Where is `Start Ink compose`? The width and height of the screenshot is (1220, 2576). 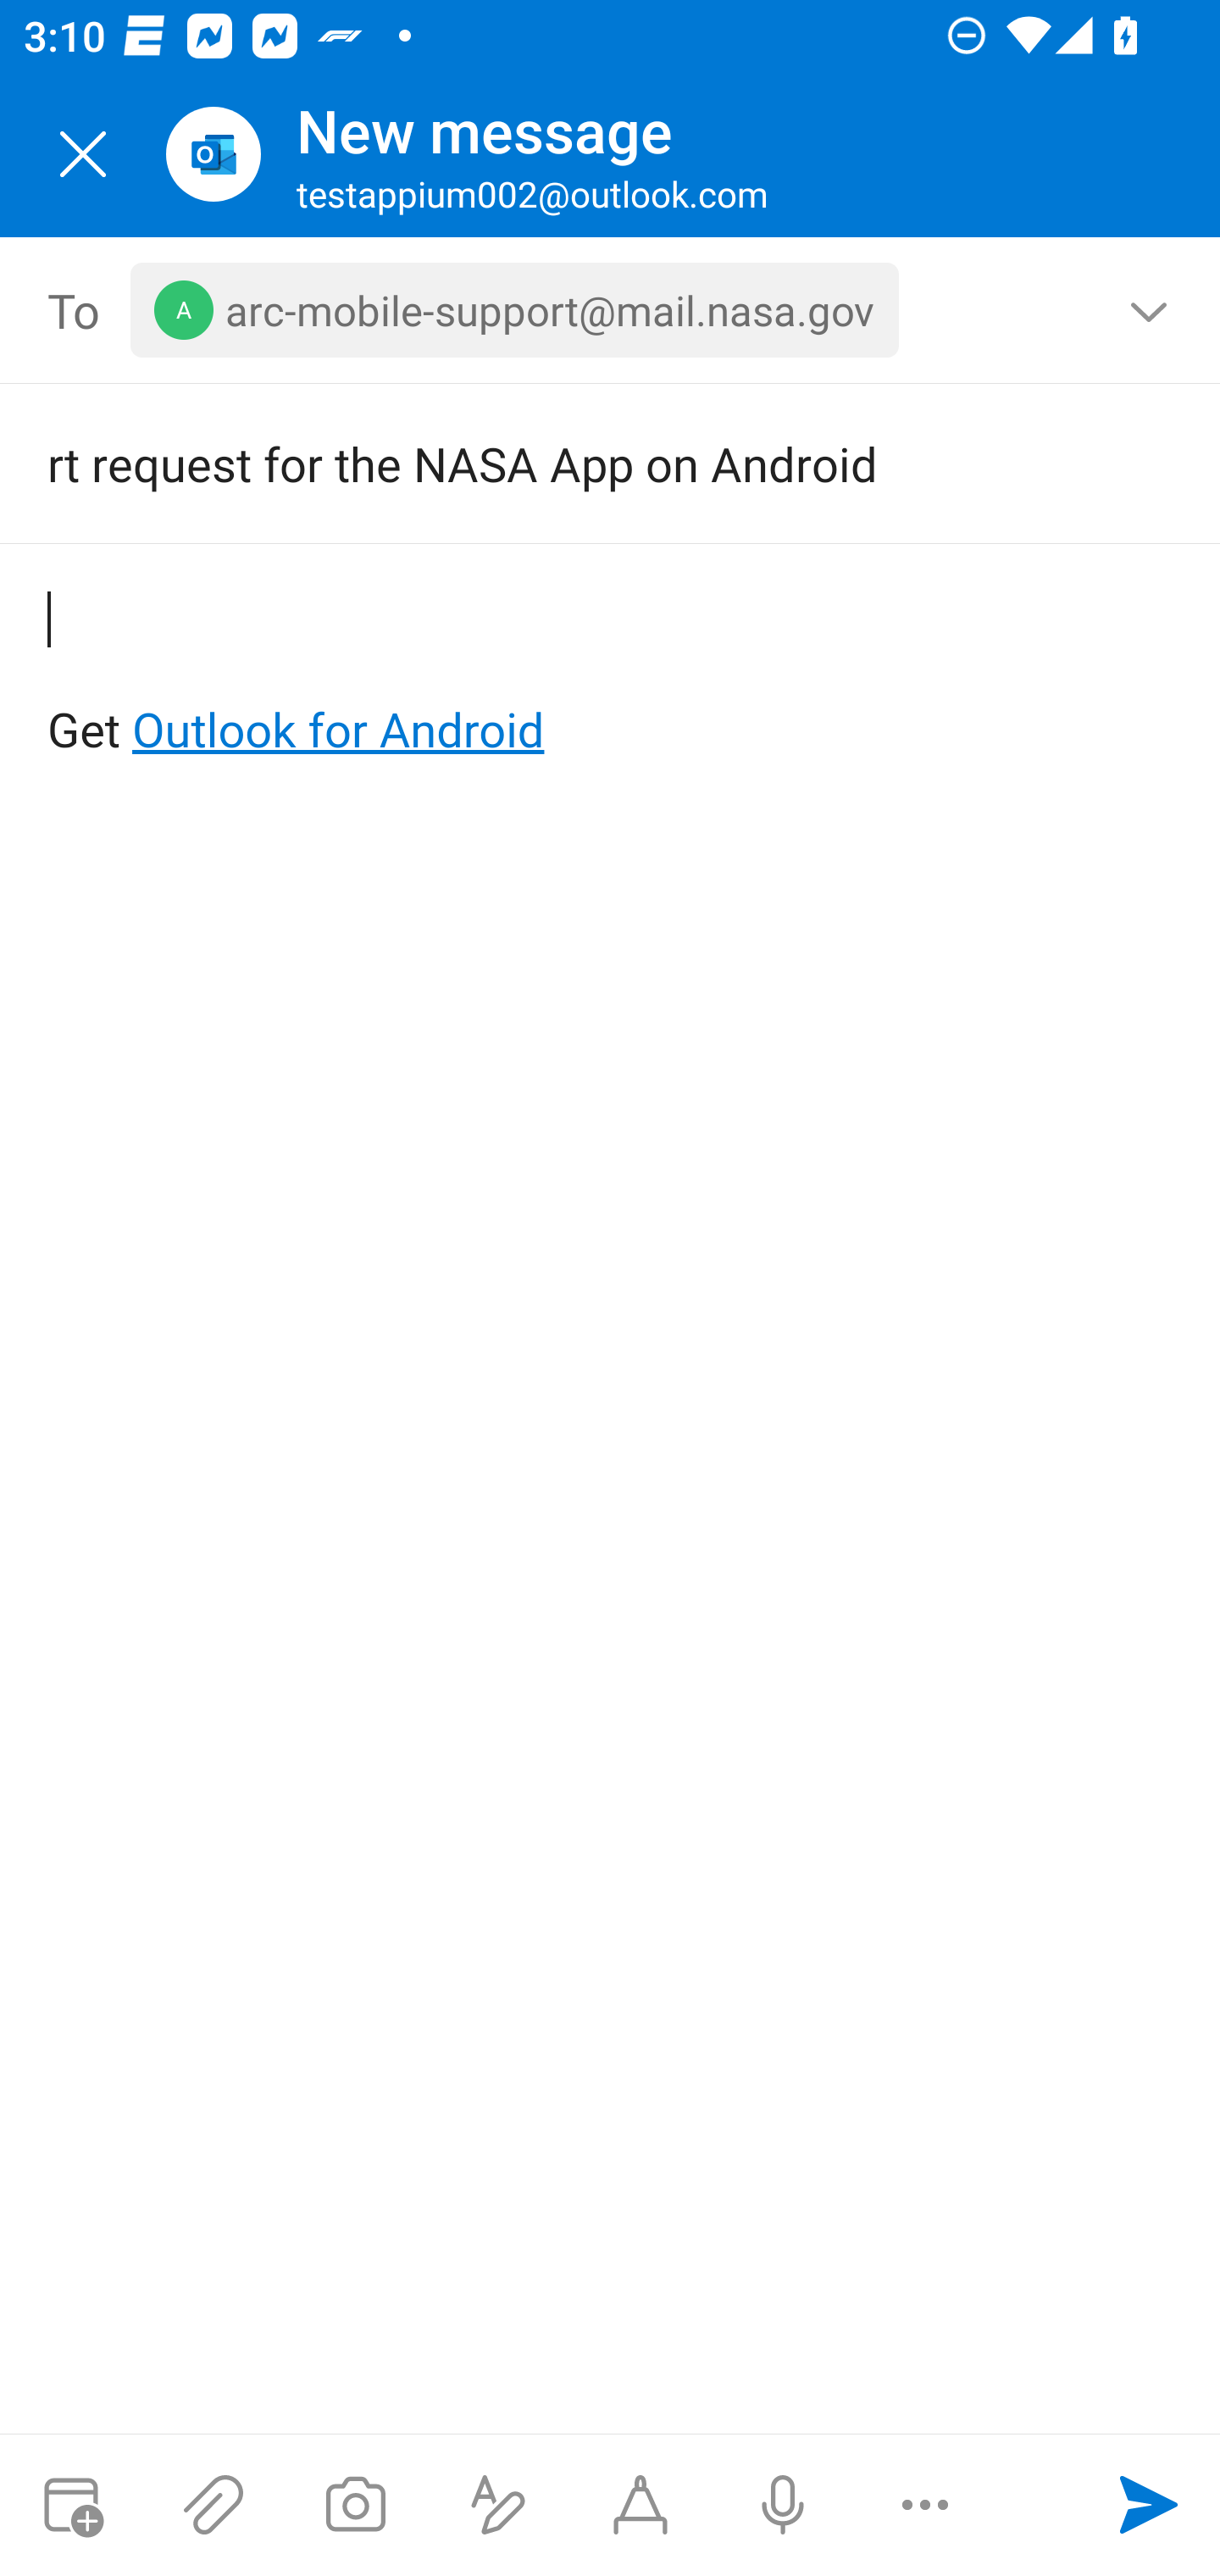 Start Ink compose is located at coordinates (640, 2505).